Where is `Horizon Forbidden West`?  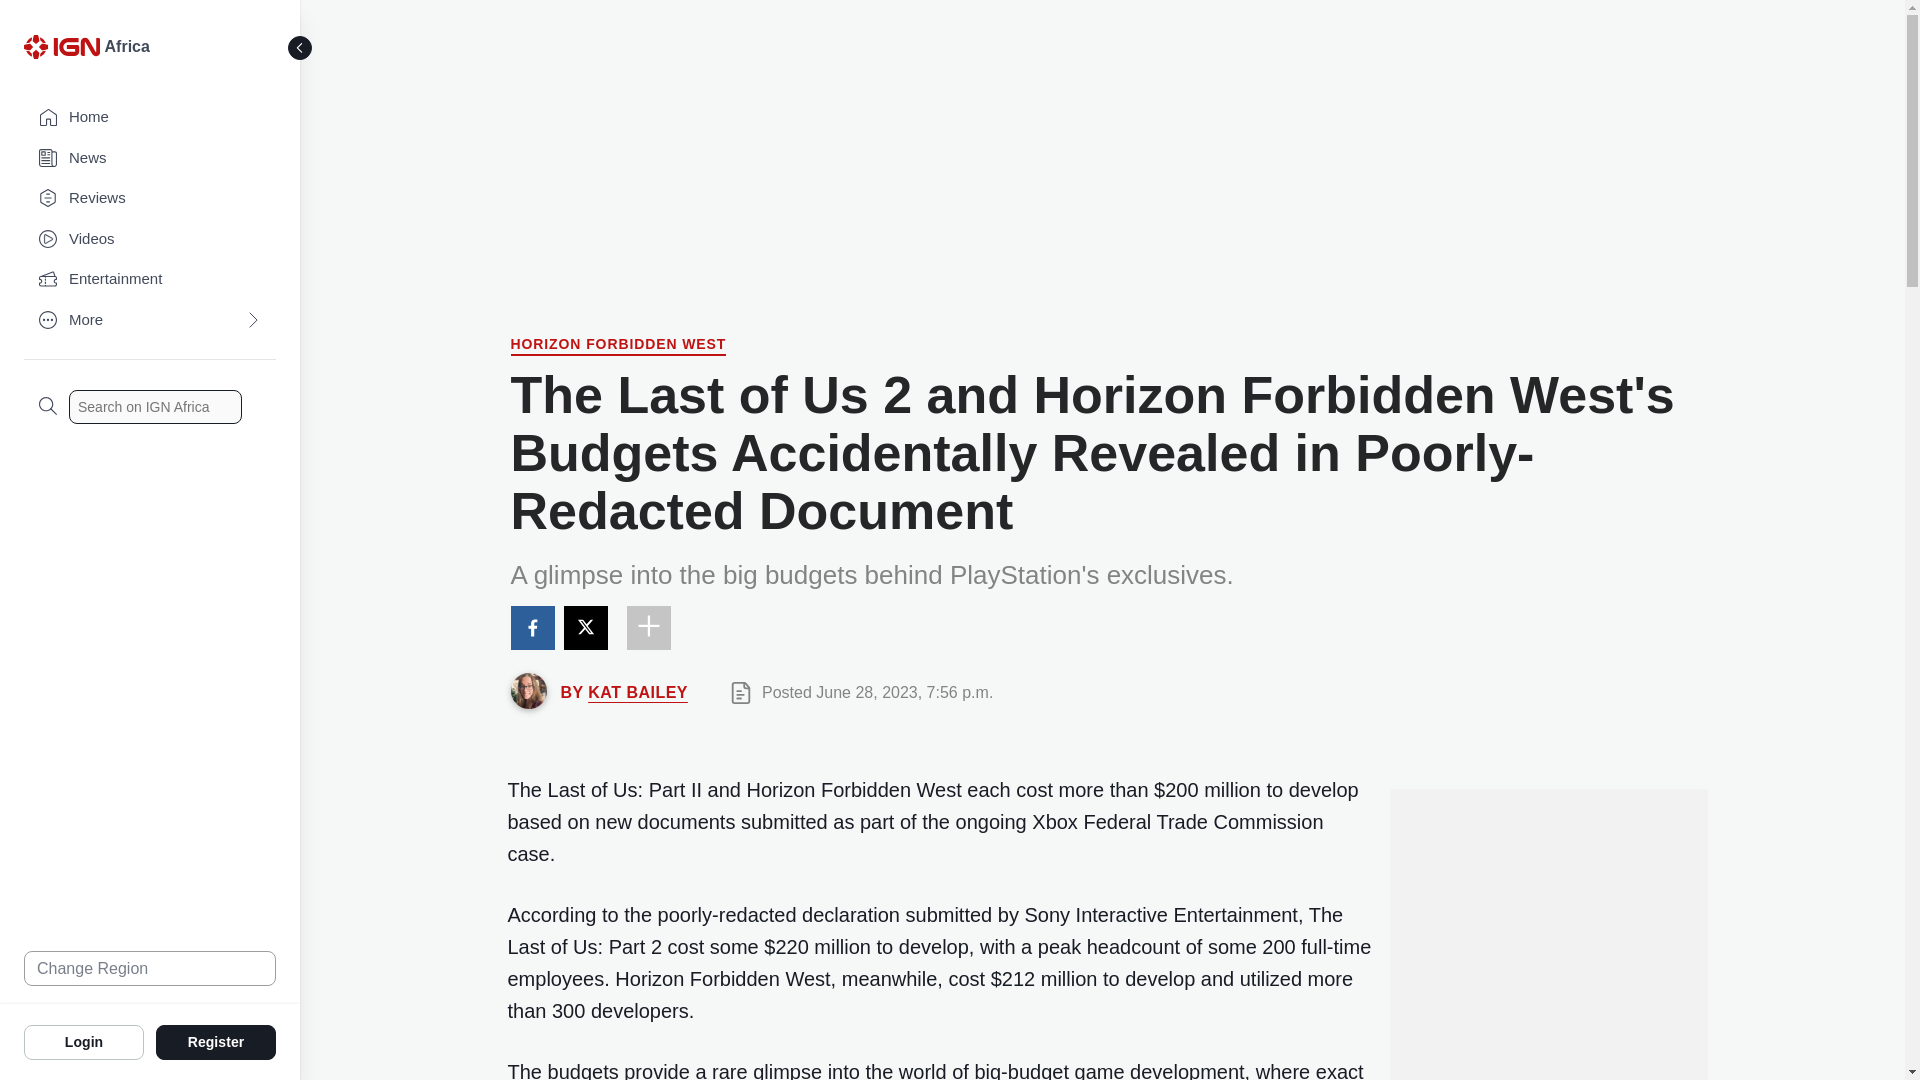 Horizon Forbidden West is located at coordinates (618, 346).